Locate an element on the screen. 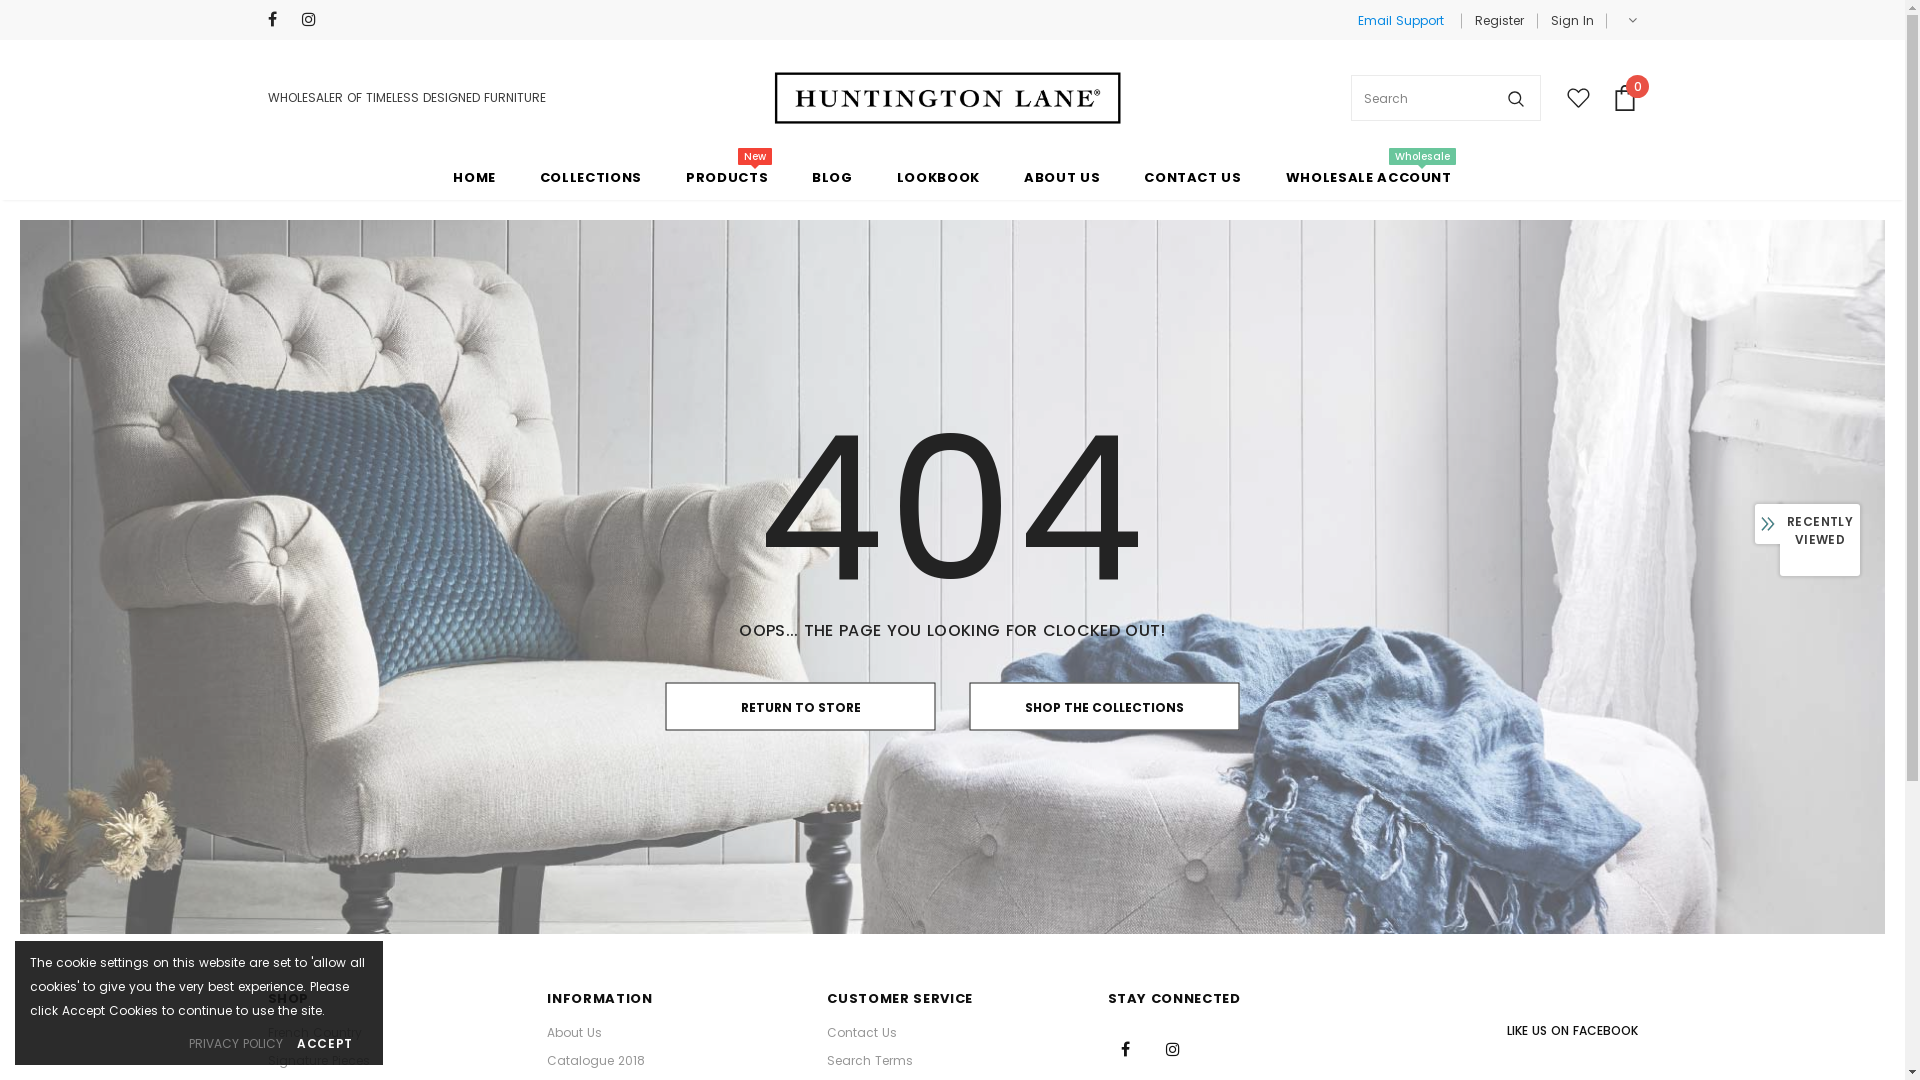  Contact Us is located at coordinates (862, 1033).